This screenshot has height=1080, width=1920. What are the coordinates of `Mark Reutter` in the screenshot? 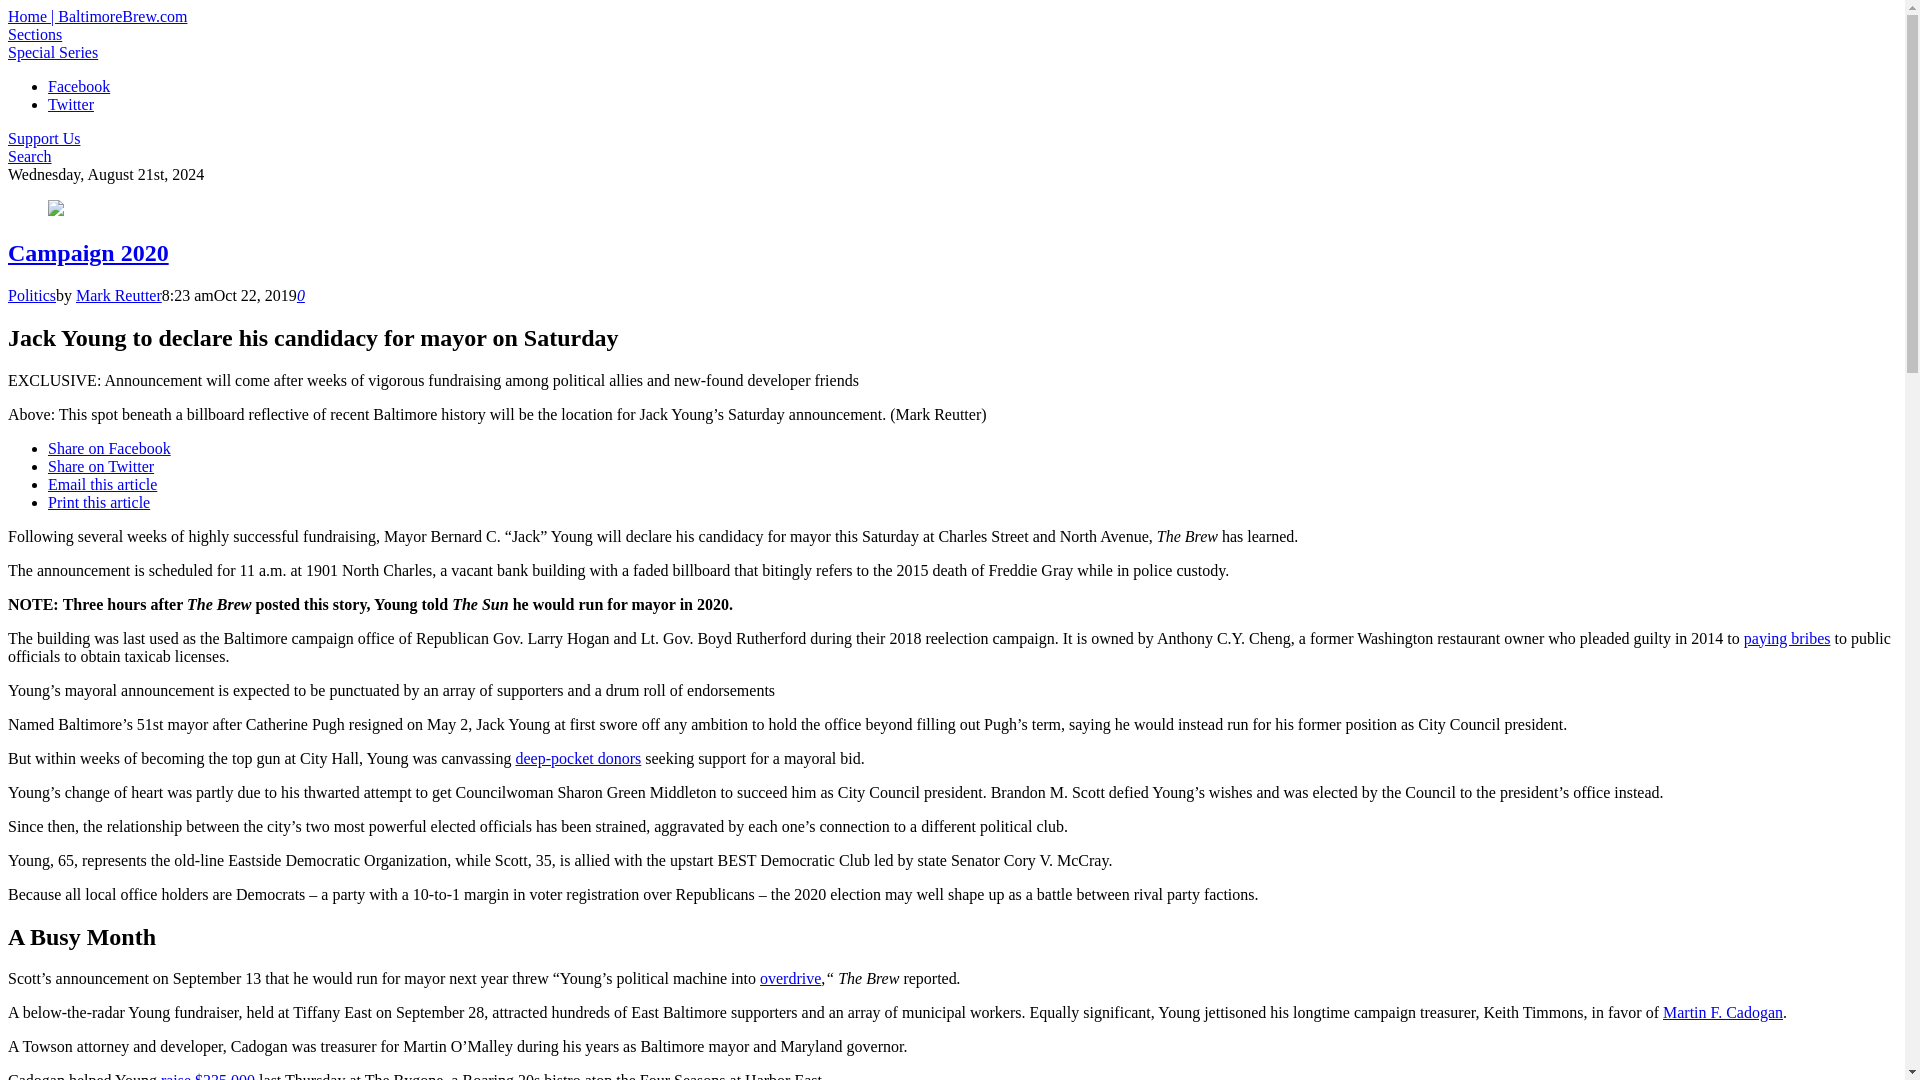 It's located at (118, 295).